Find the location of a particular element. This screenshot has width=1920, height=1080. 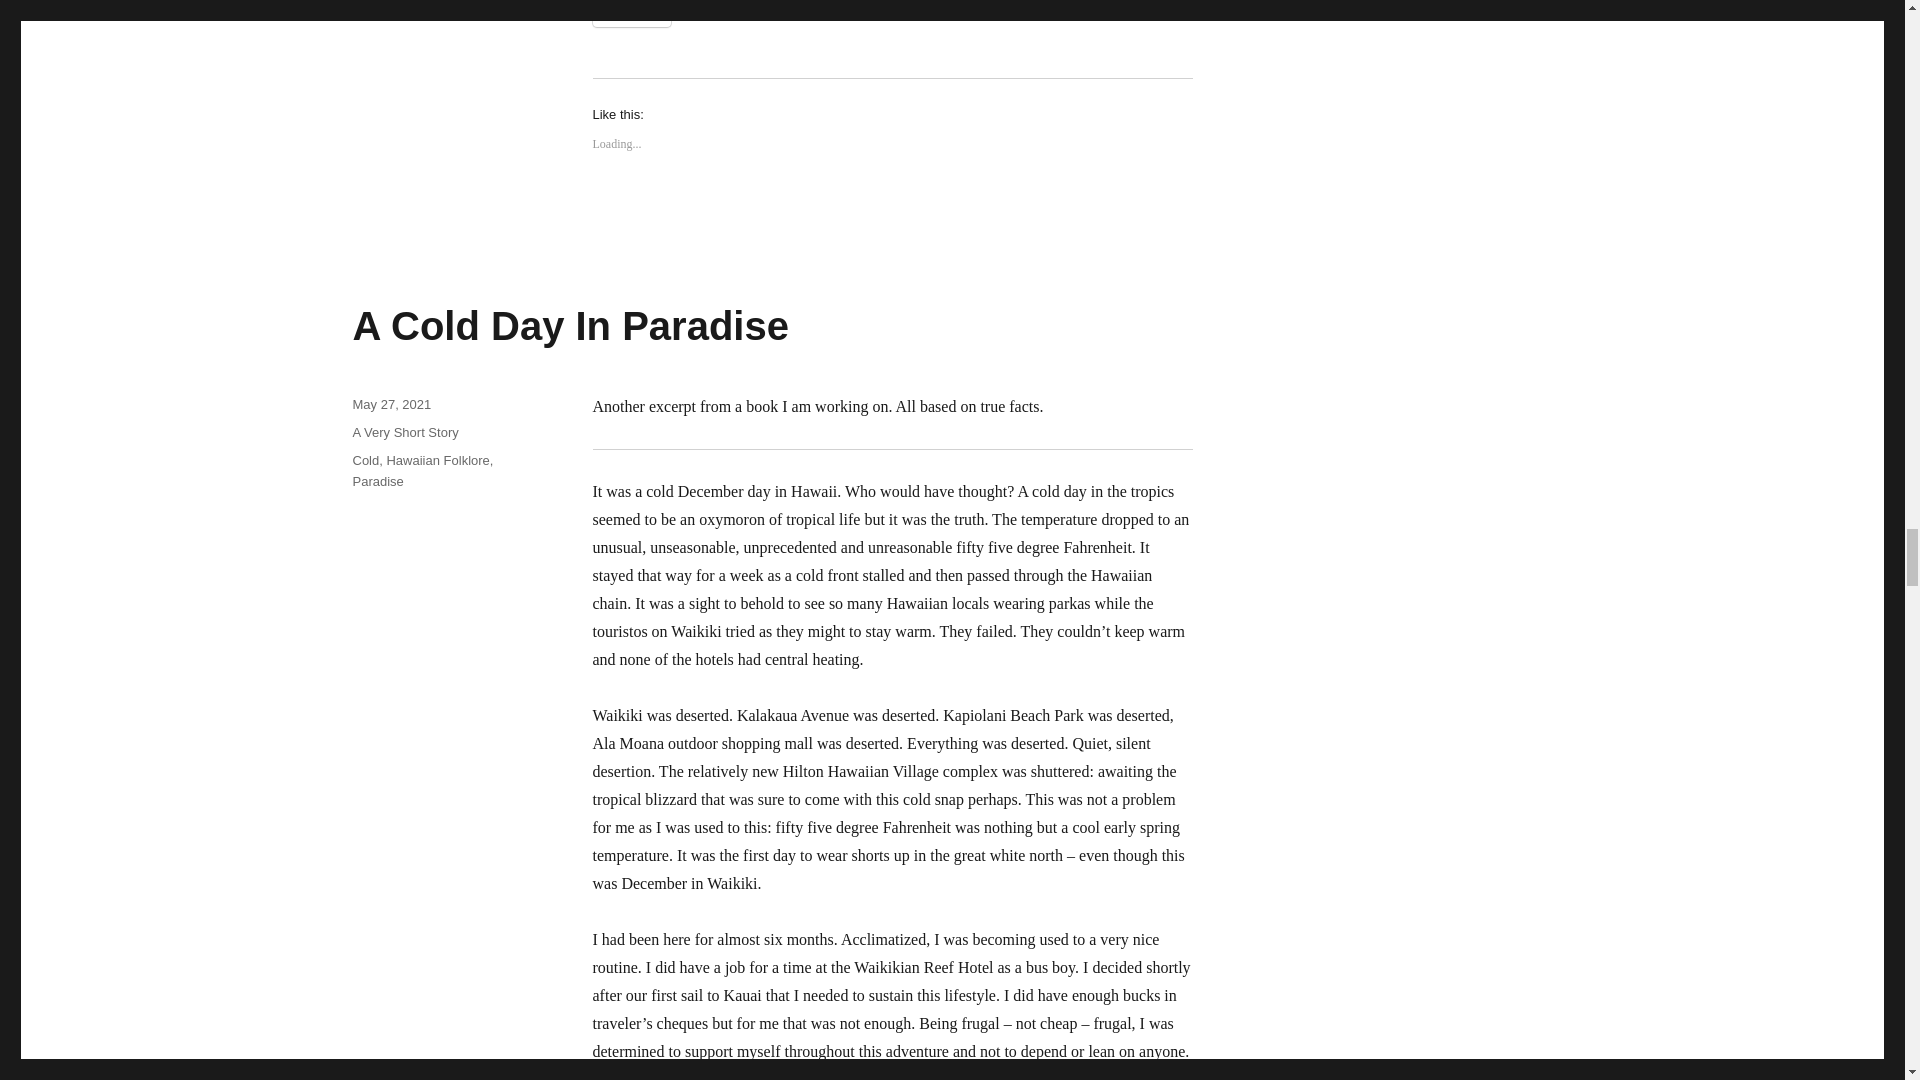

Share is located at coordinates (630, 14).